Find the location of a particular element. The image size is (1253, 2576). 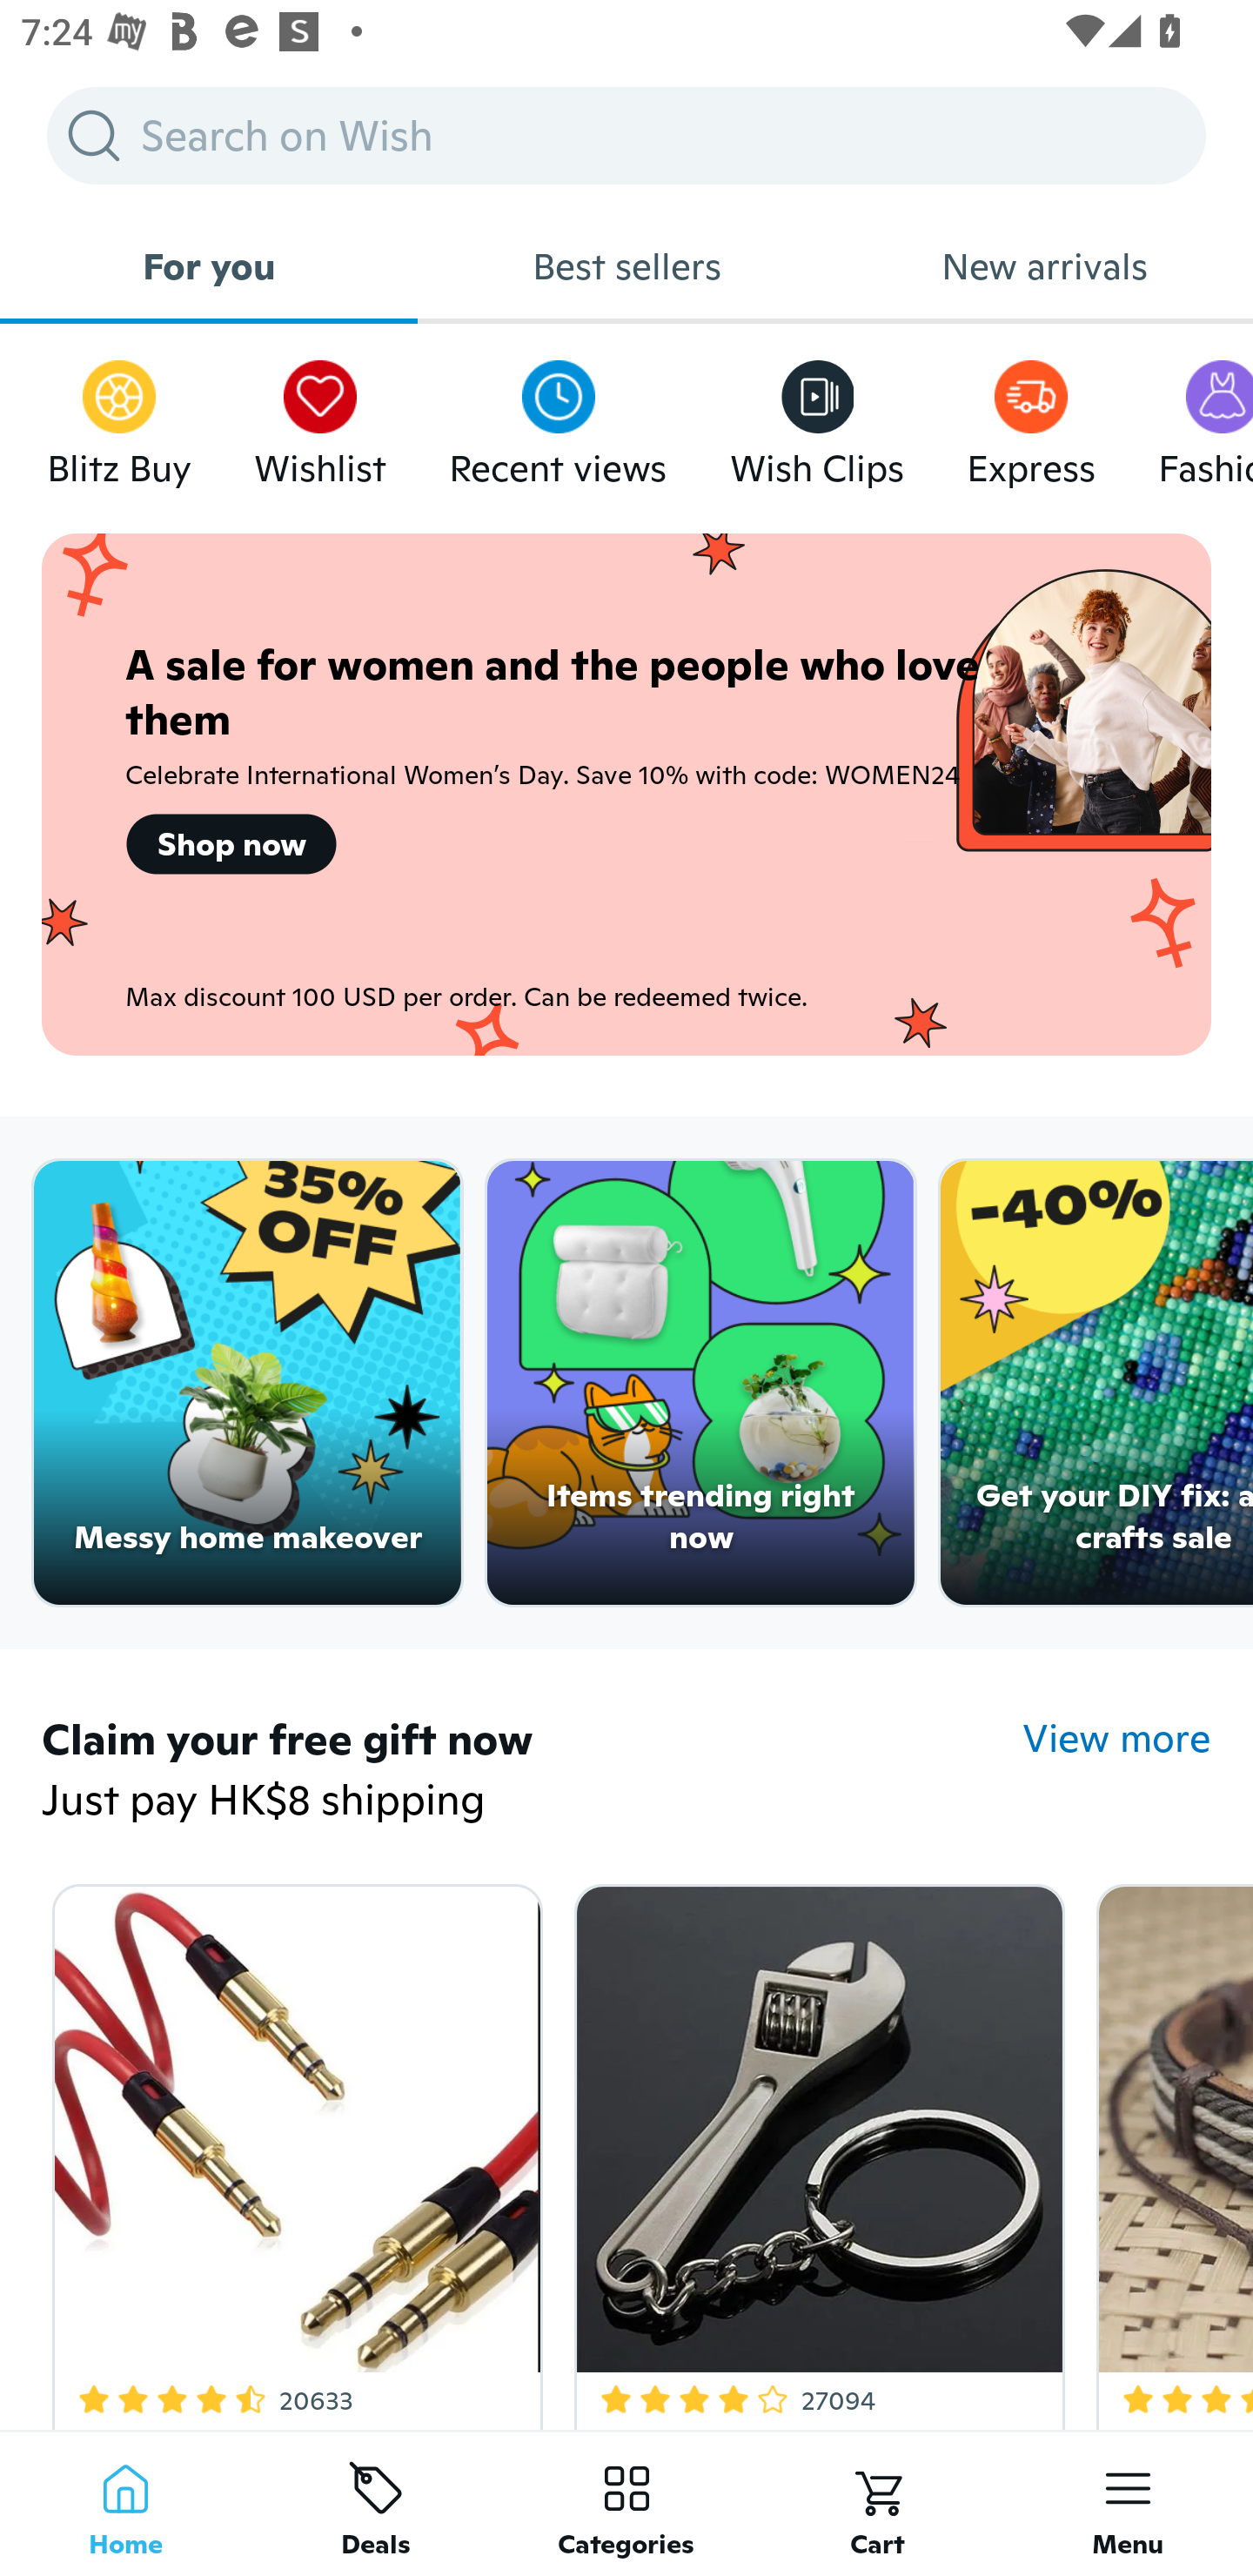

Wishlist is located at coordinates (320, 416).